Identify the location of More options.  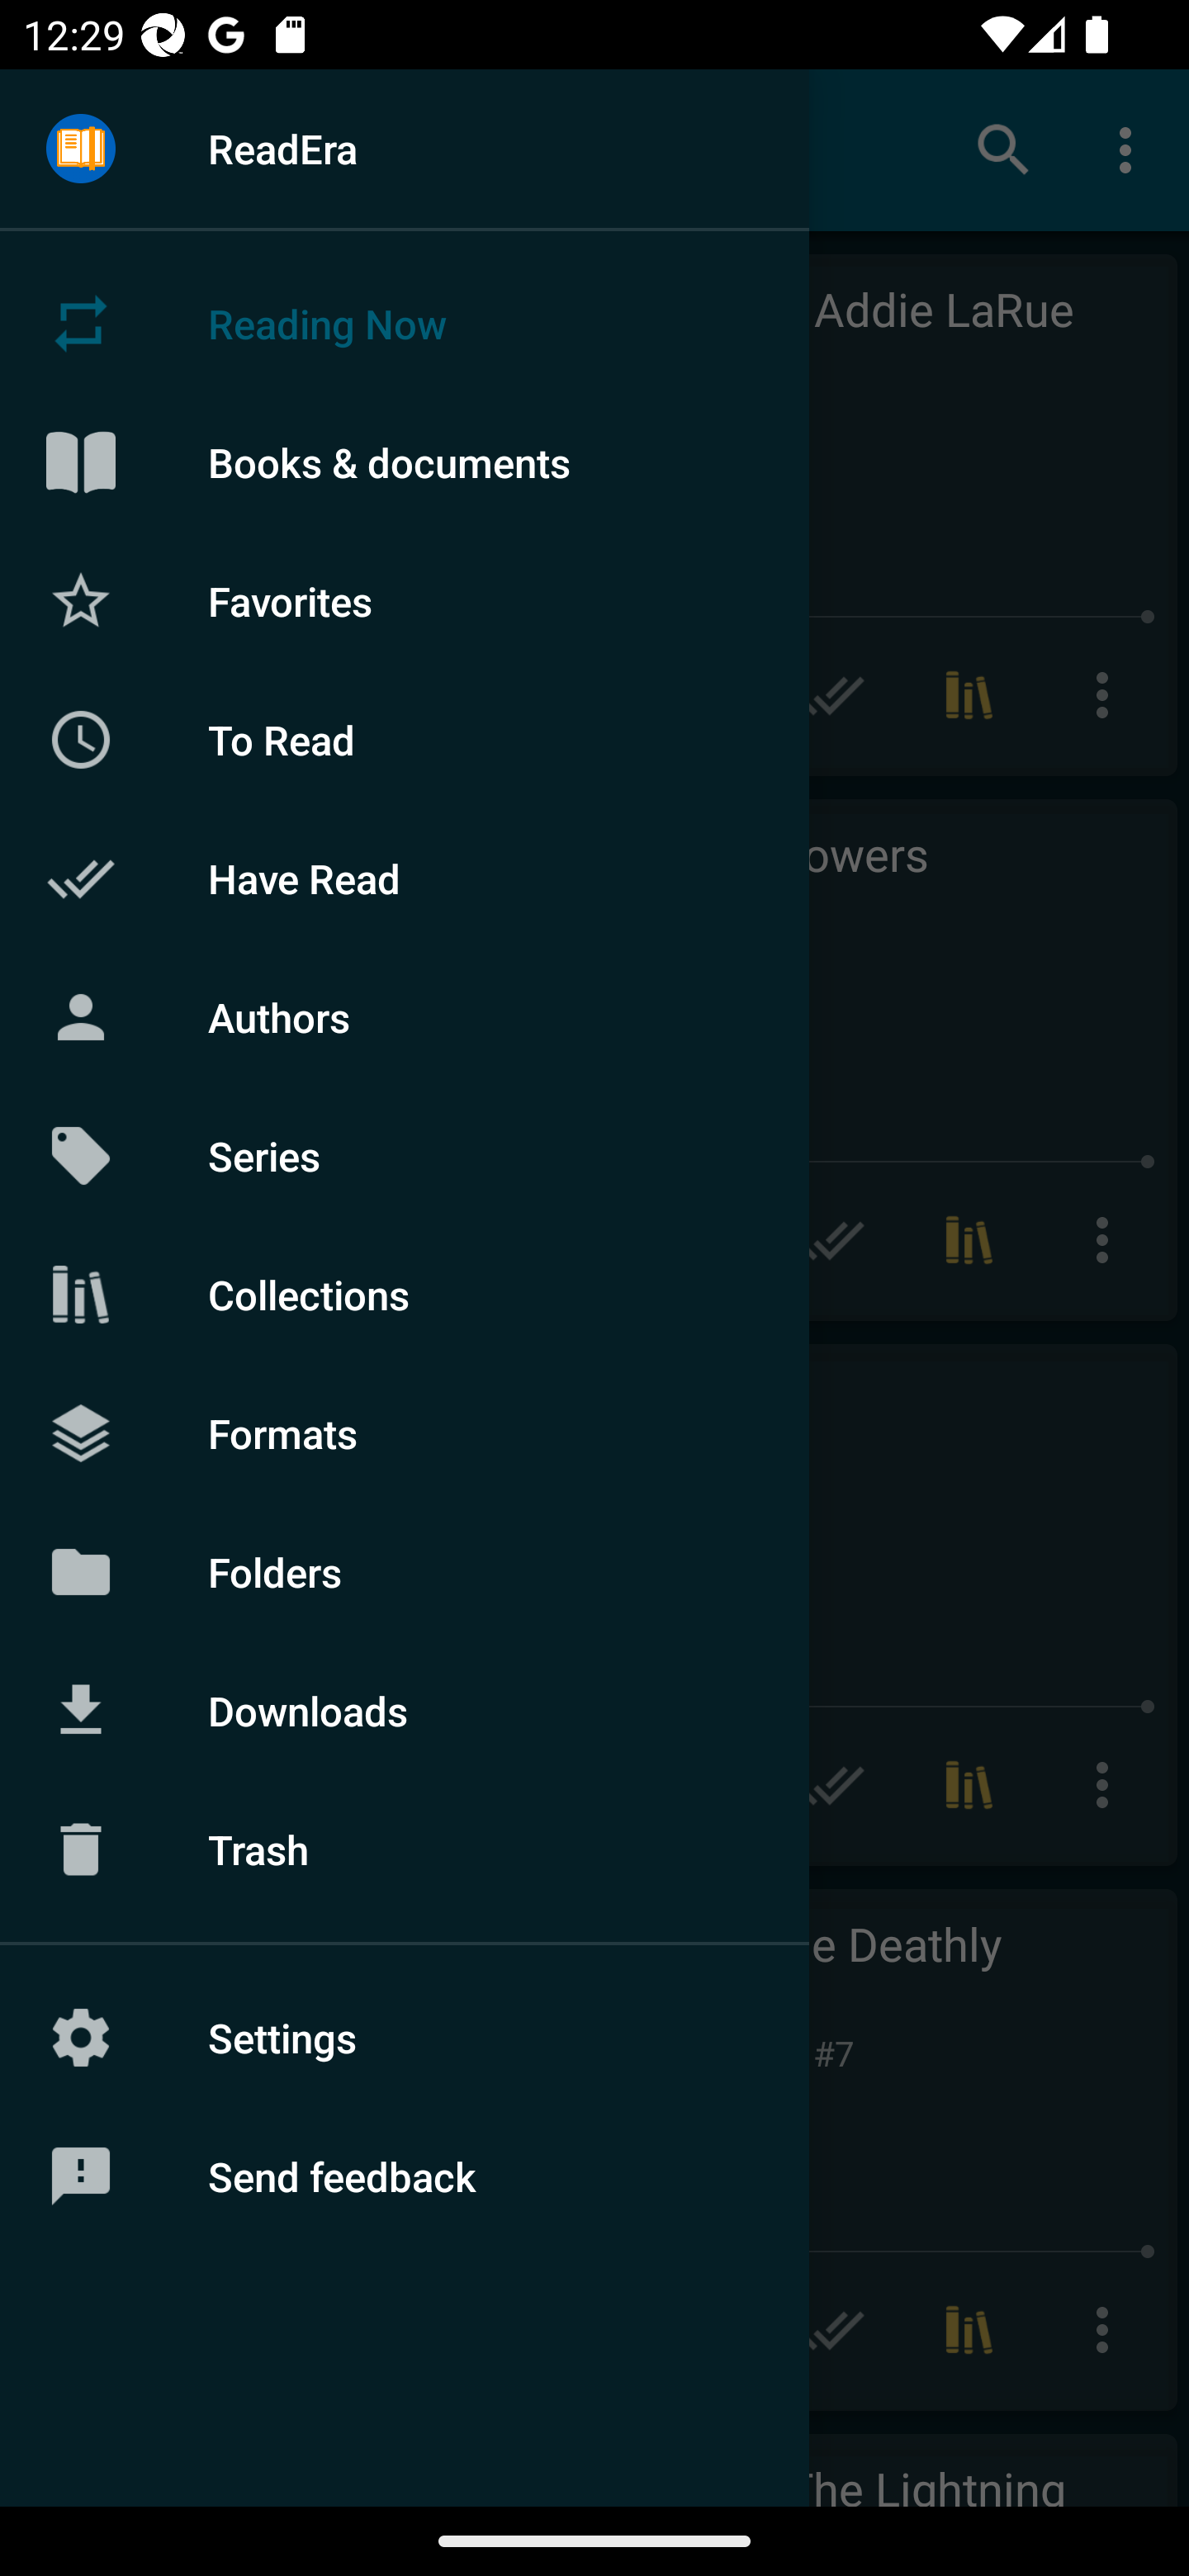
(1131, 149).